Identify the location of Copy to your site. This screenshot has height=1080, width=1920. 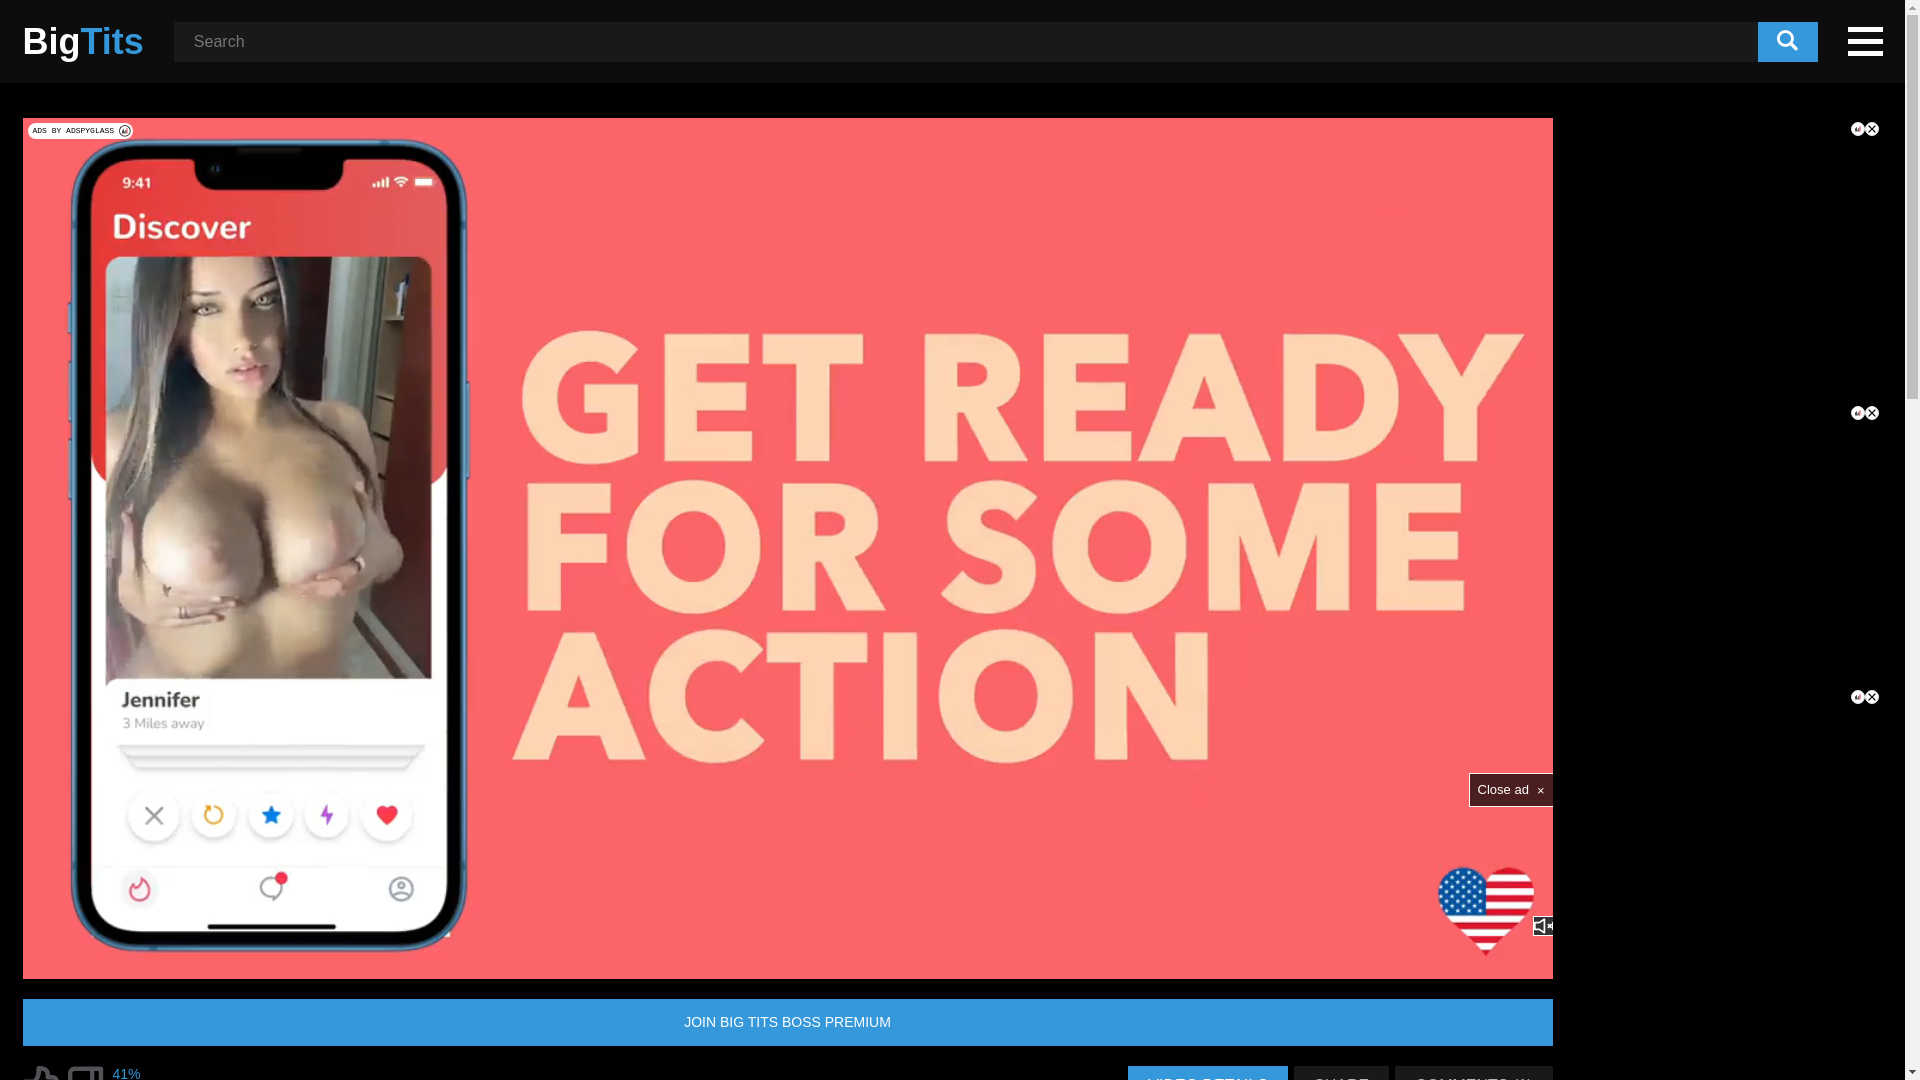
(1524, 146).